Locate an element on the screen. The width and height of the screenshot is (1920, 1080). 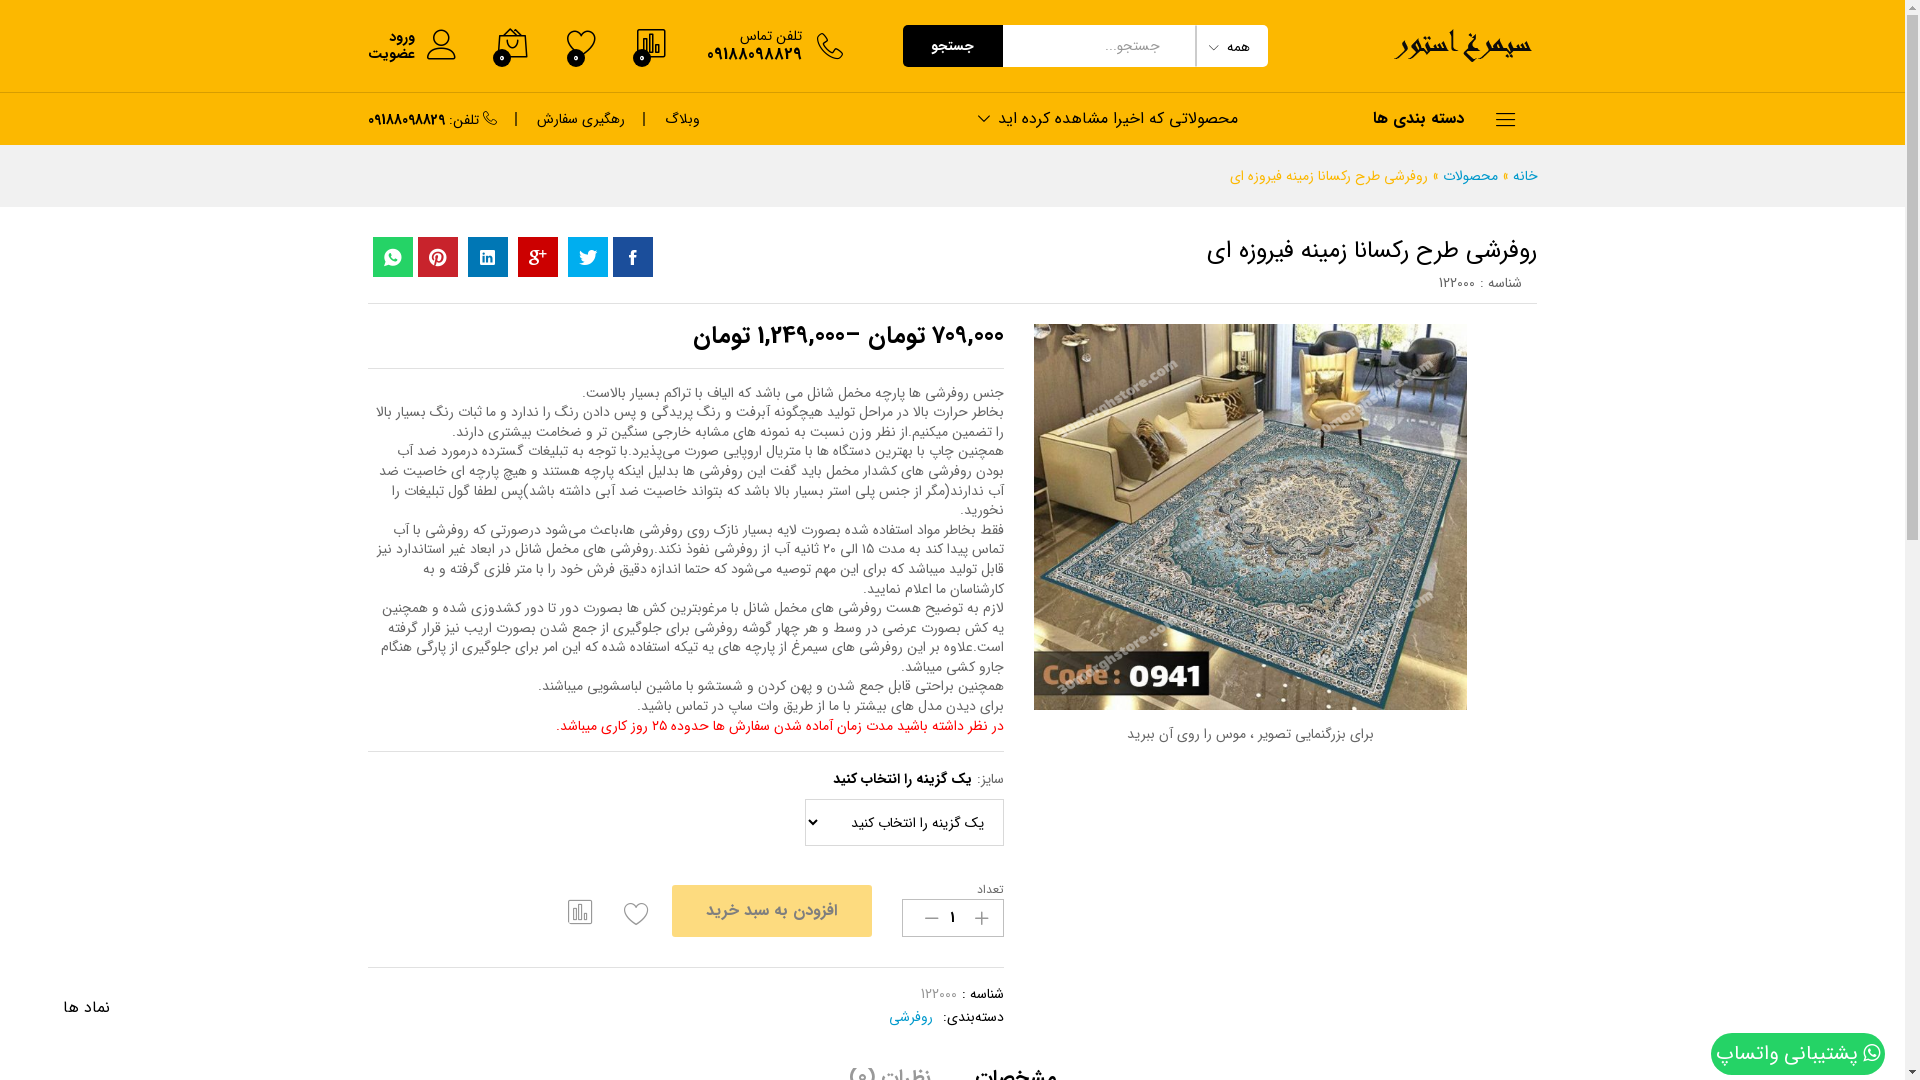
0 is located at coordinates (511, 46).